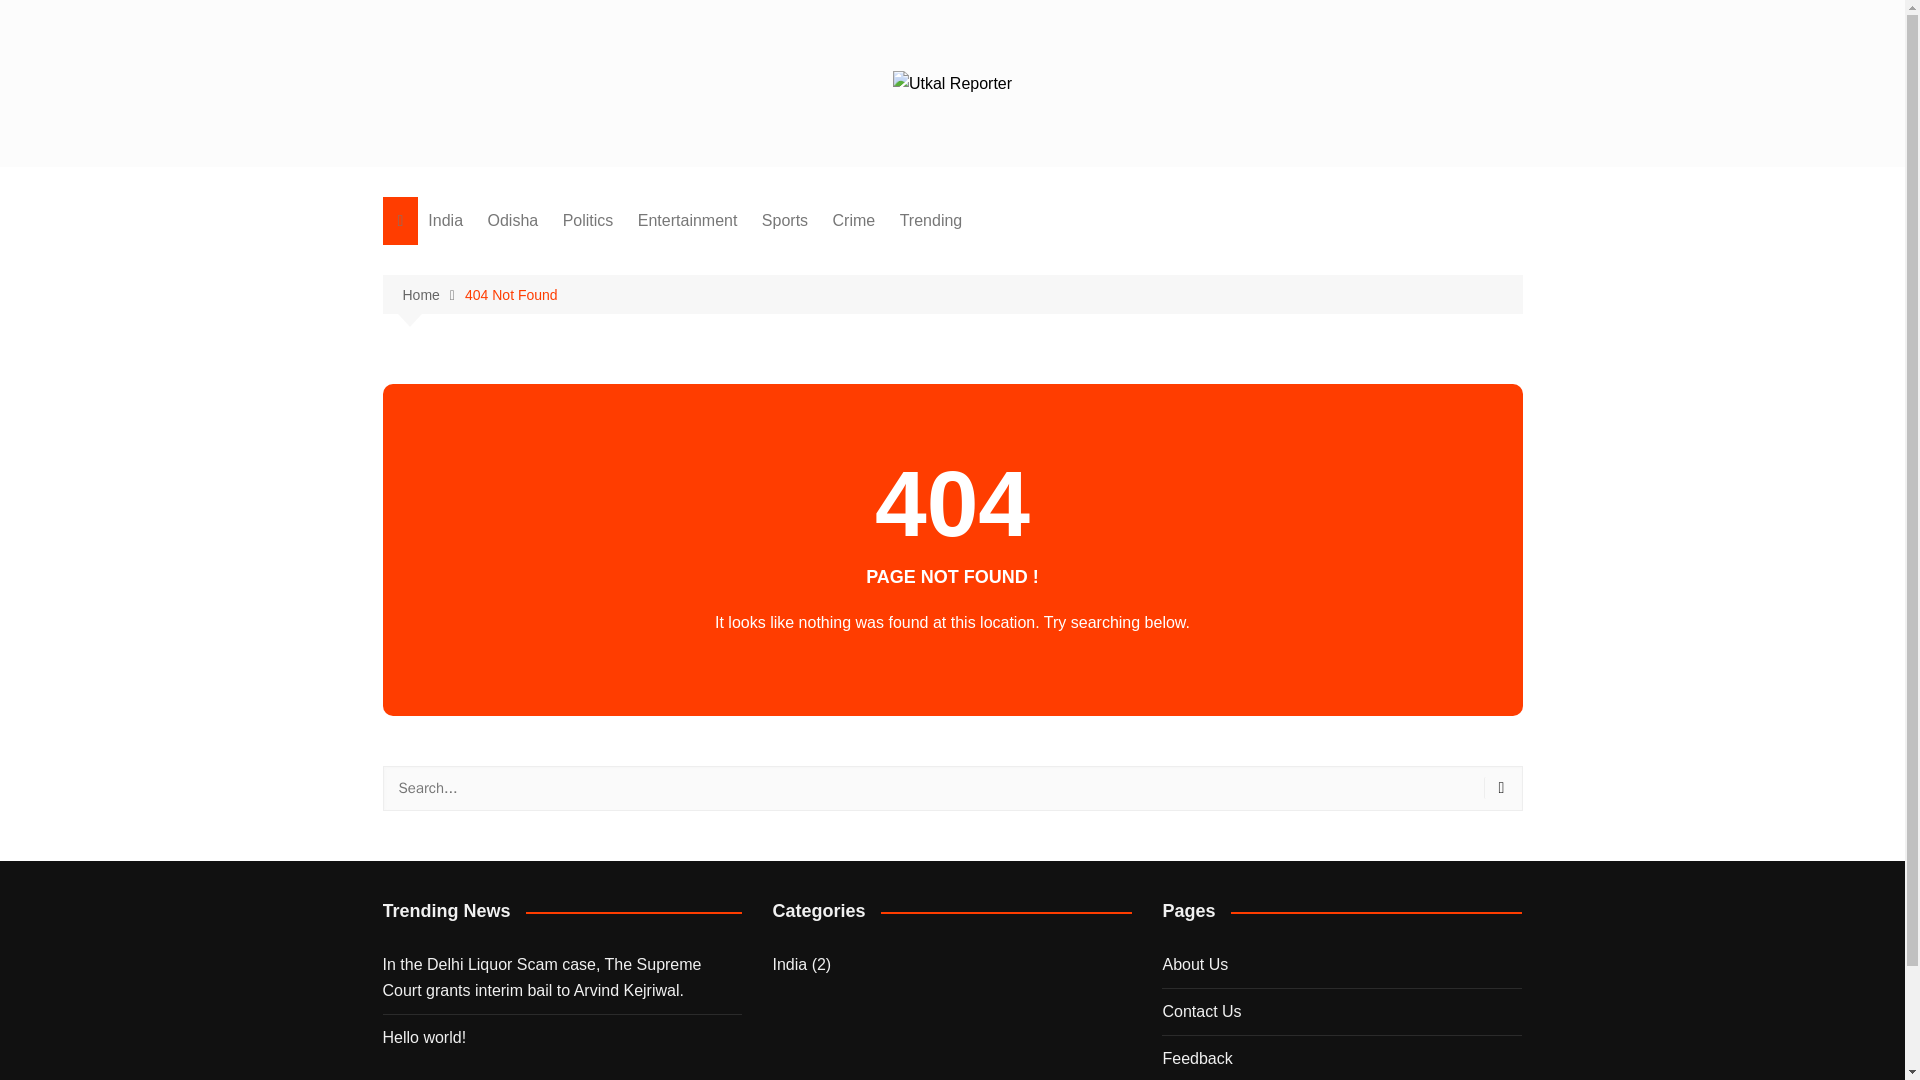  Describe the element at coordinates (1200, 1011) in the screenshot. I see `Contact Us` at that location.